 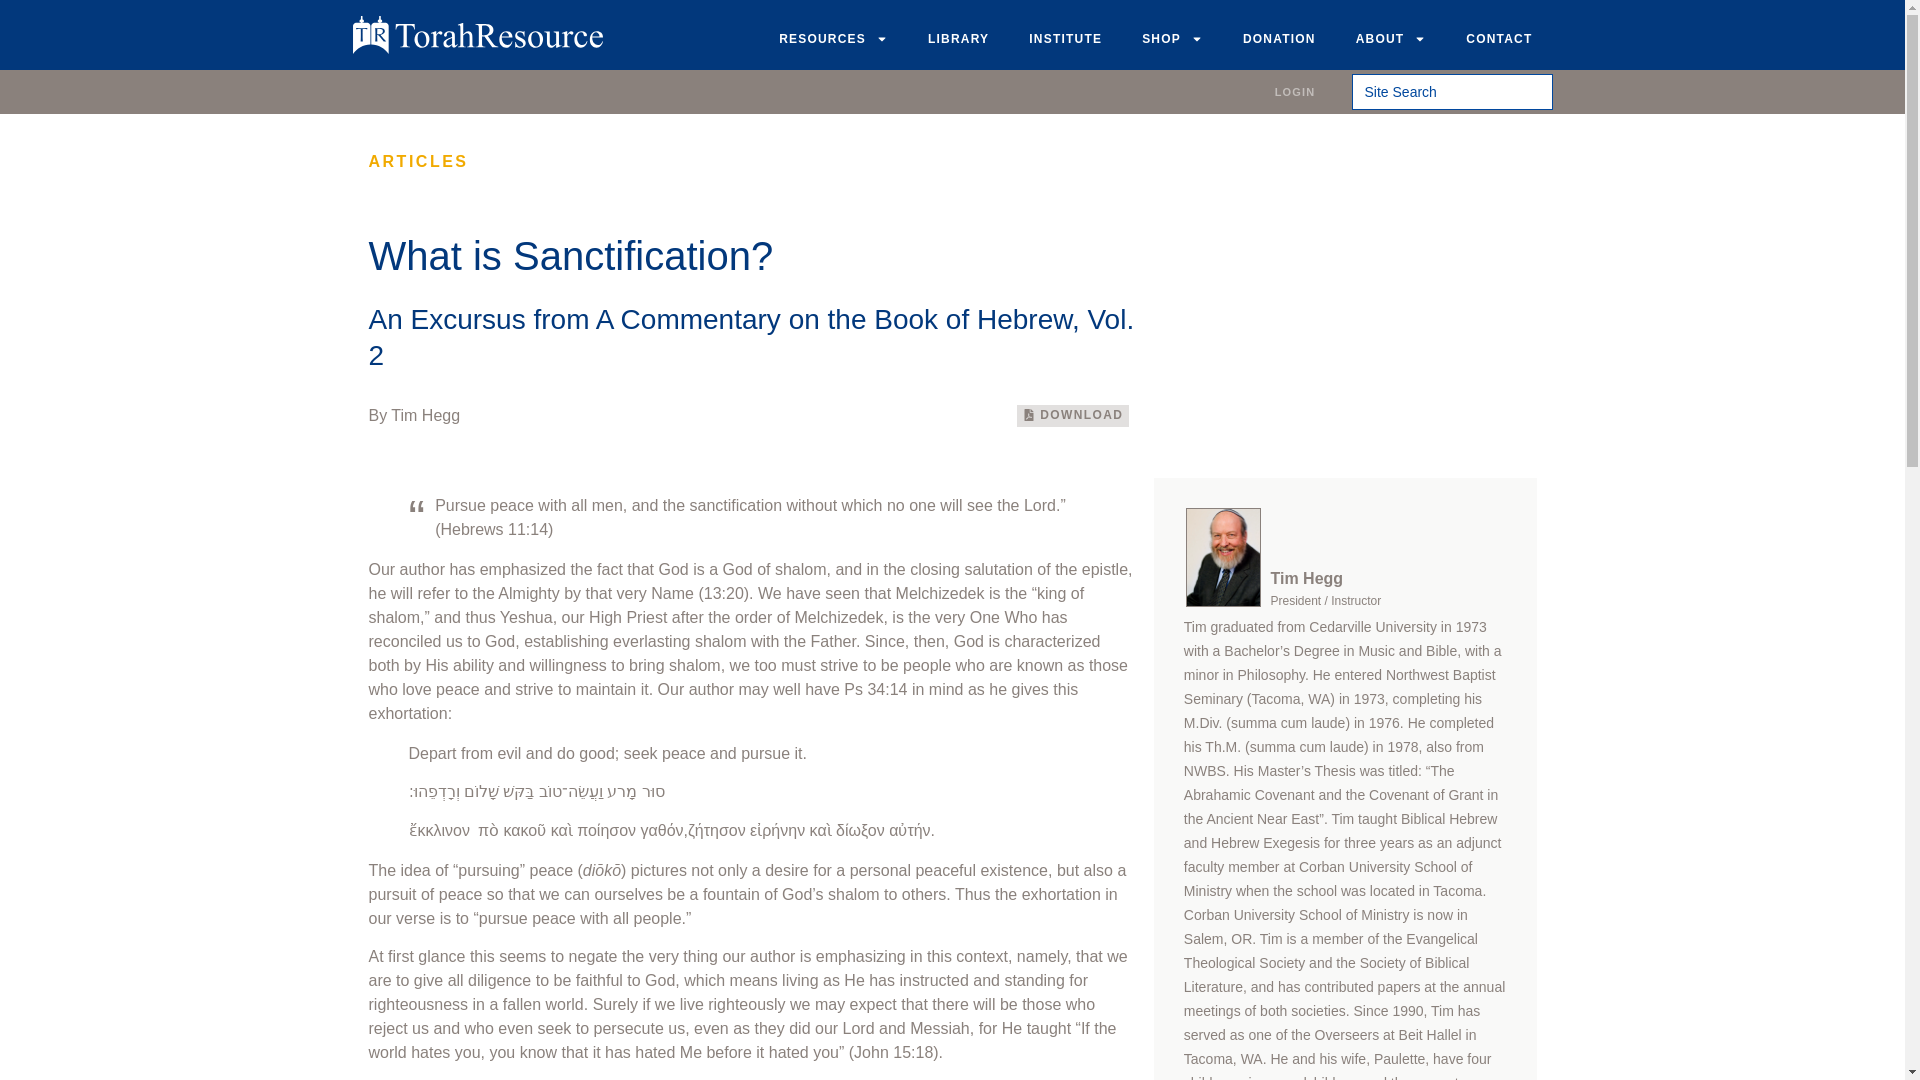 I want to click on DONATION, so click(x=1280, y=38).